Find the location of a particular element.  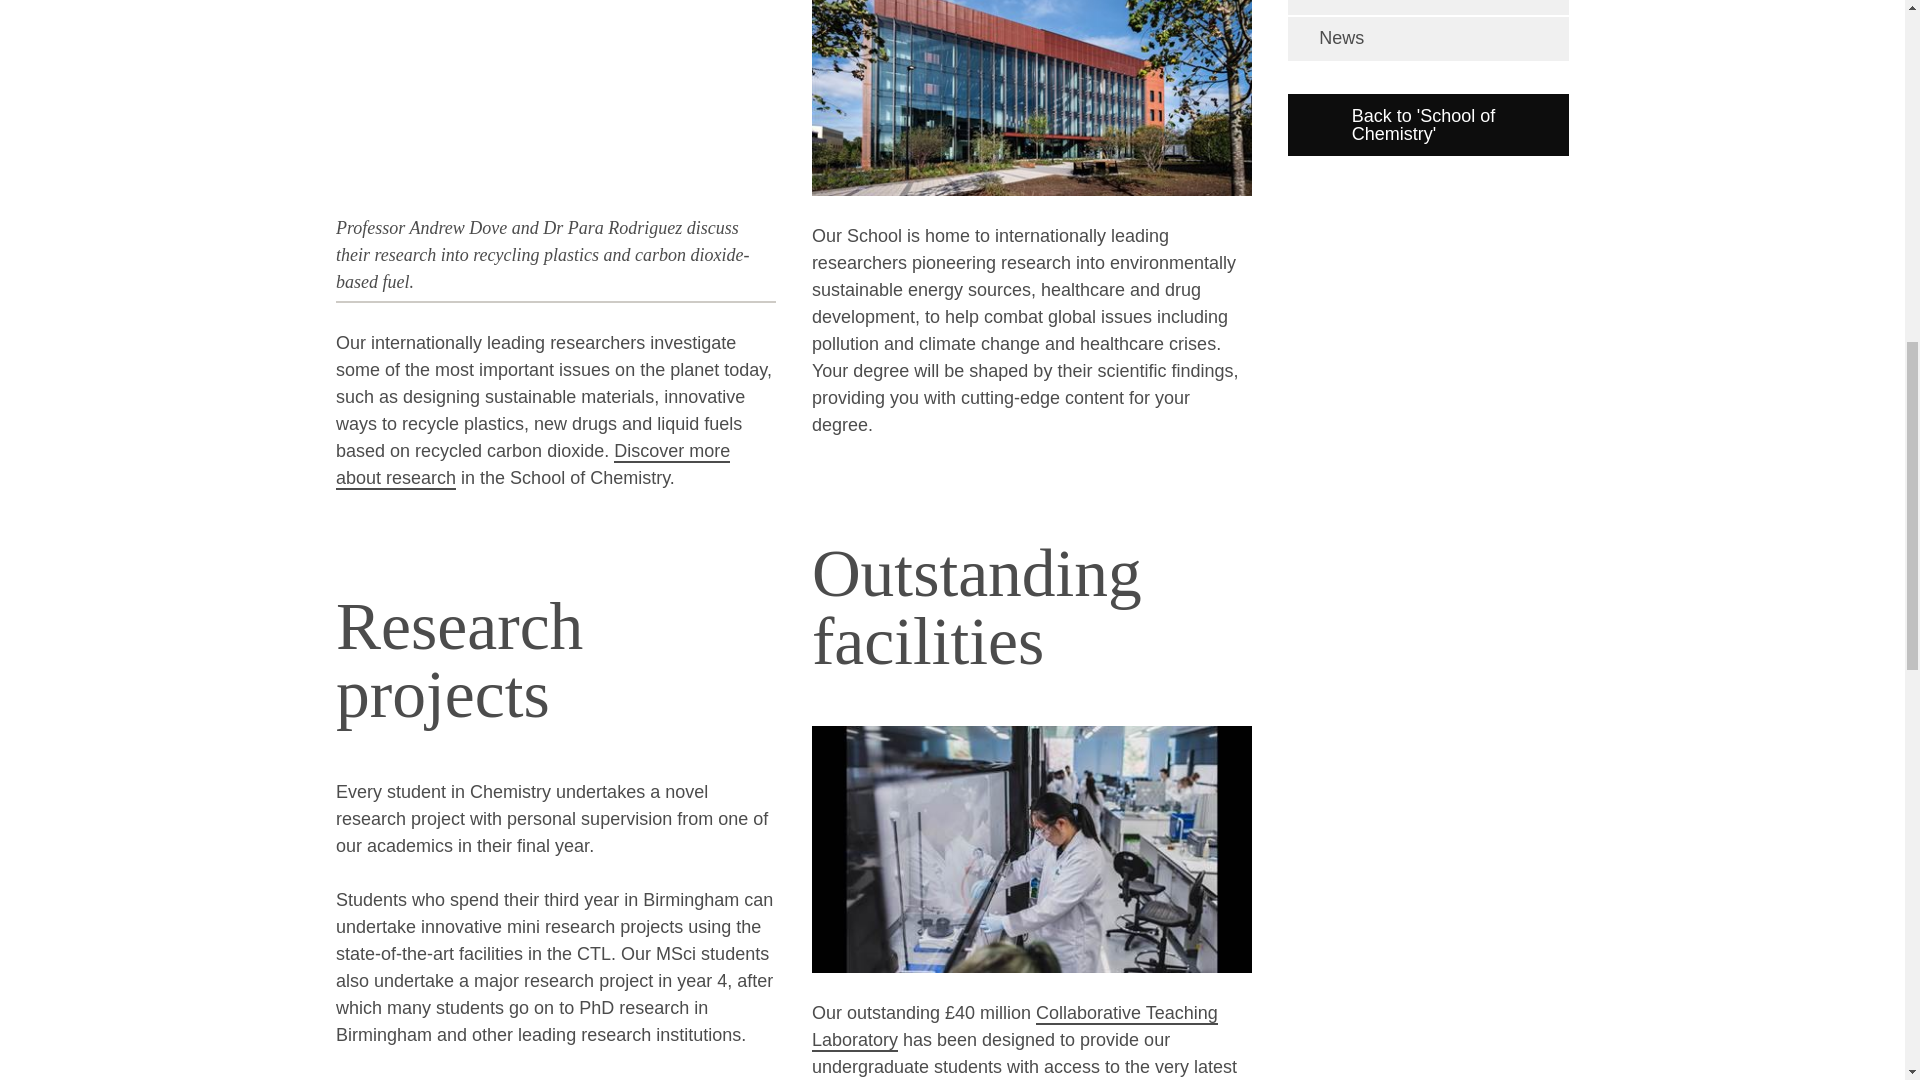

News is located at coordinates (1428, 38).